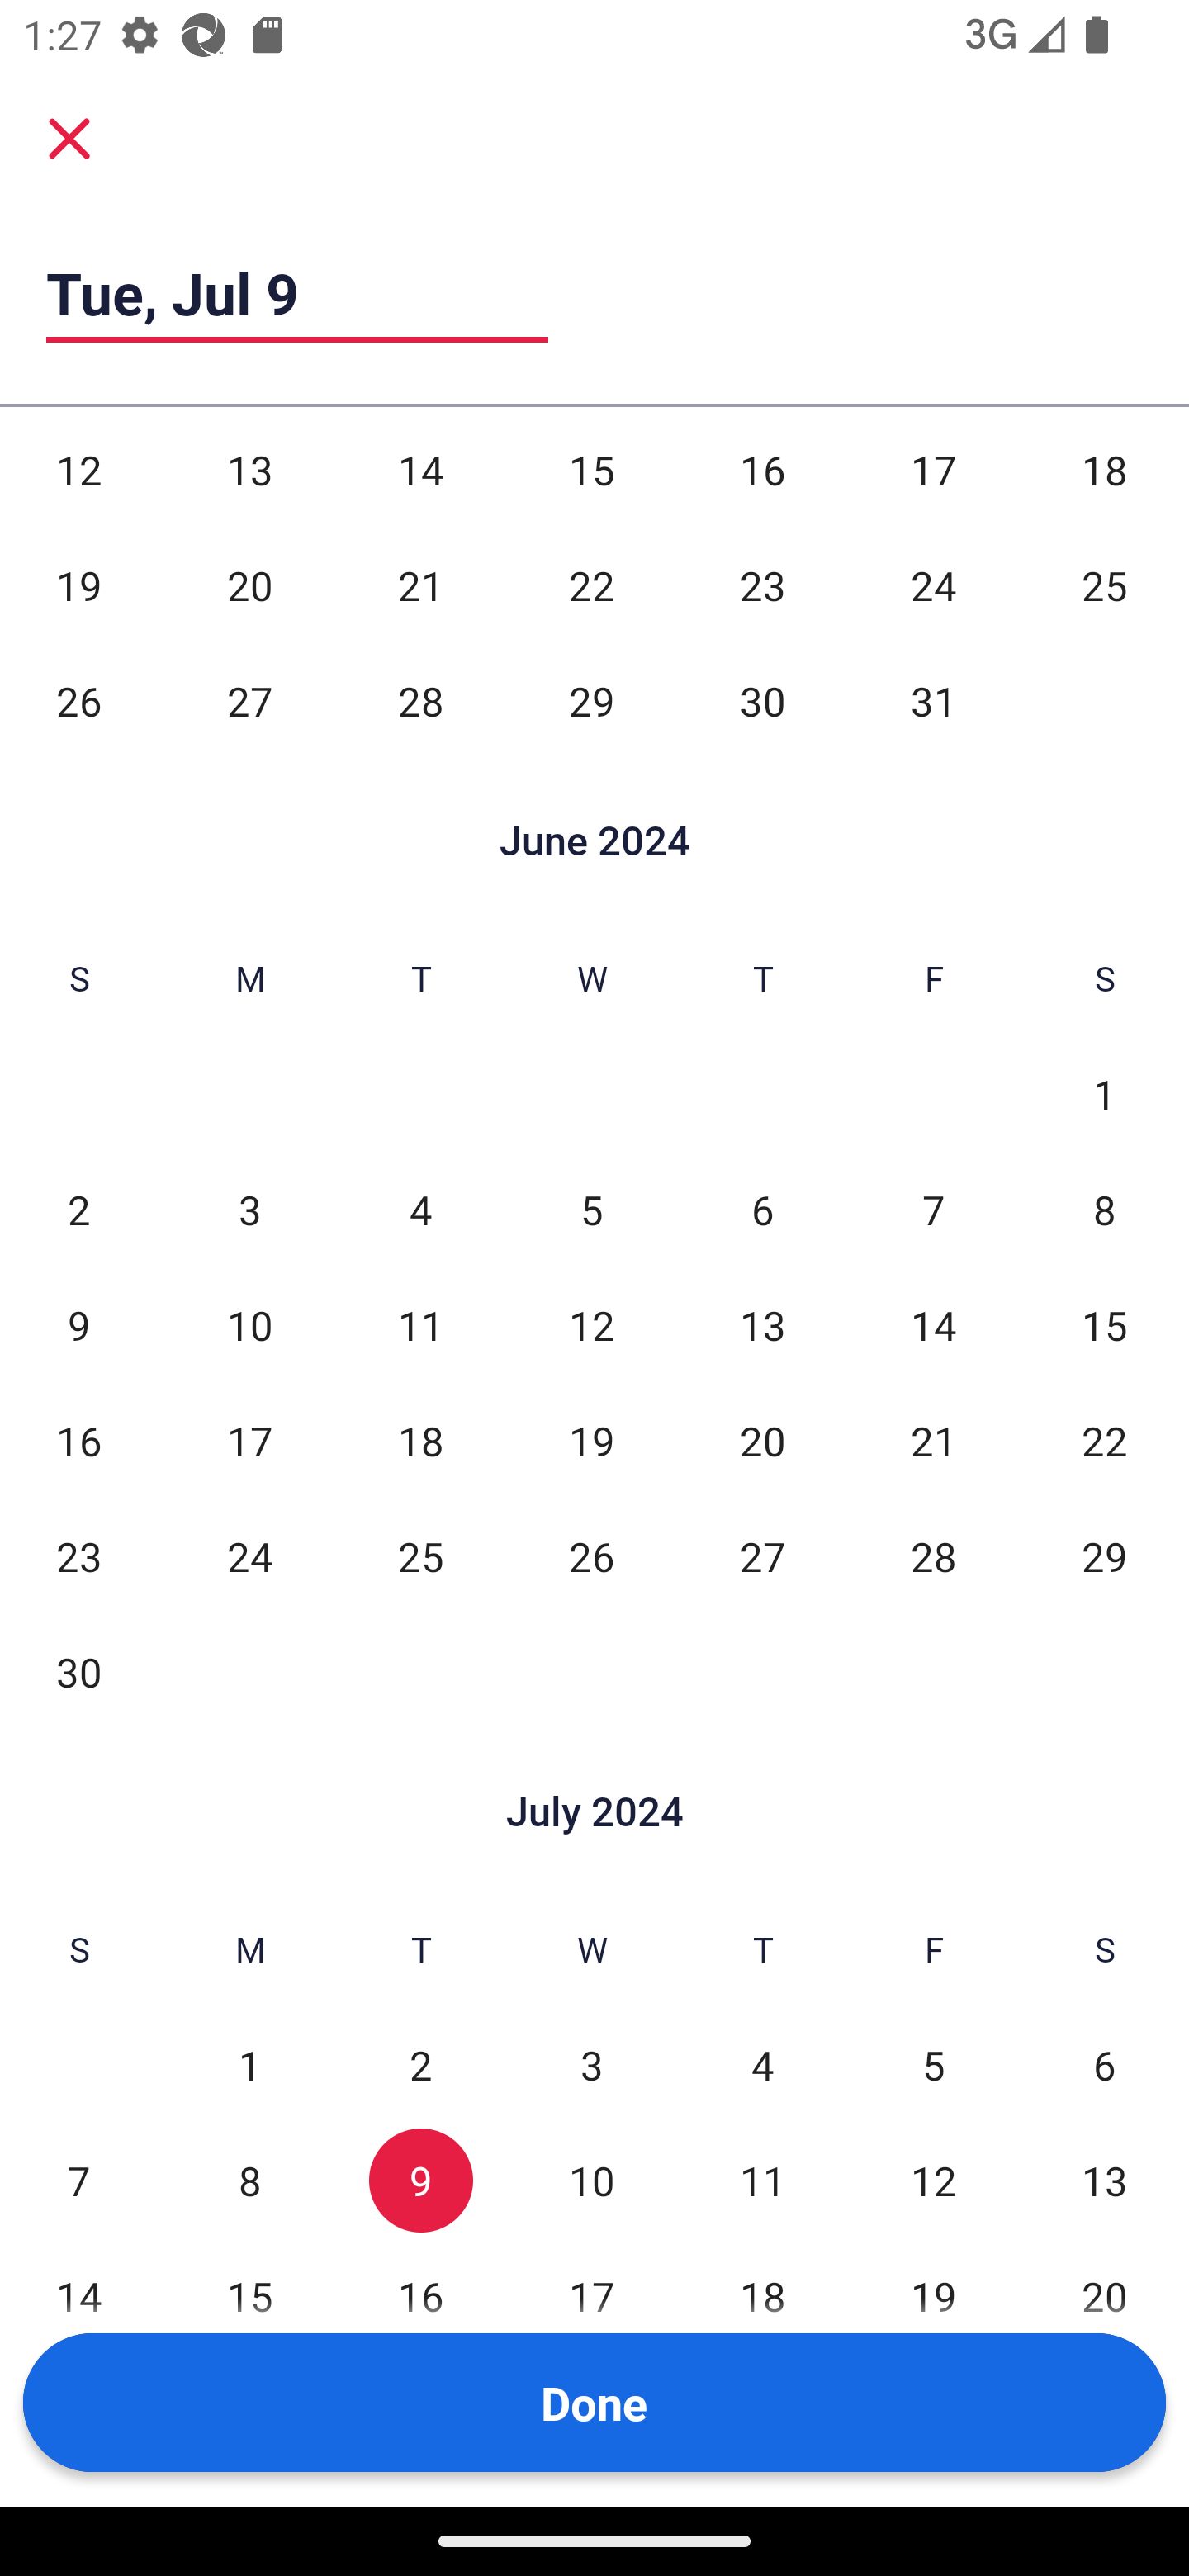 This screenshot has width=1189, height=2576. Describe the element at coordinates (933, 2064) in the screenshot. I see `5 Fri, Jul 5, Not Selected` at that location.